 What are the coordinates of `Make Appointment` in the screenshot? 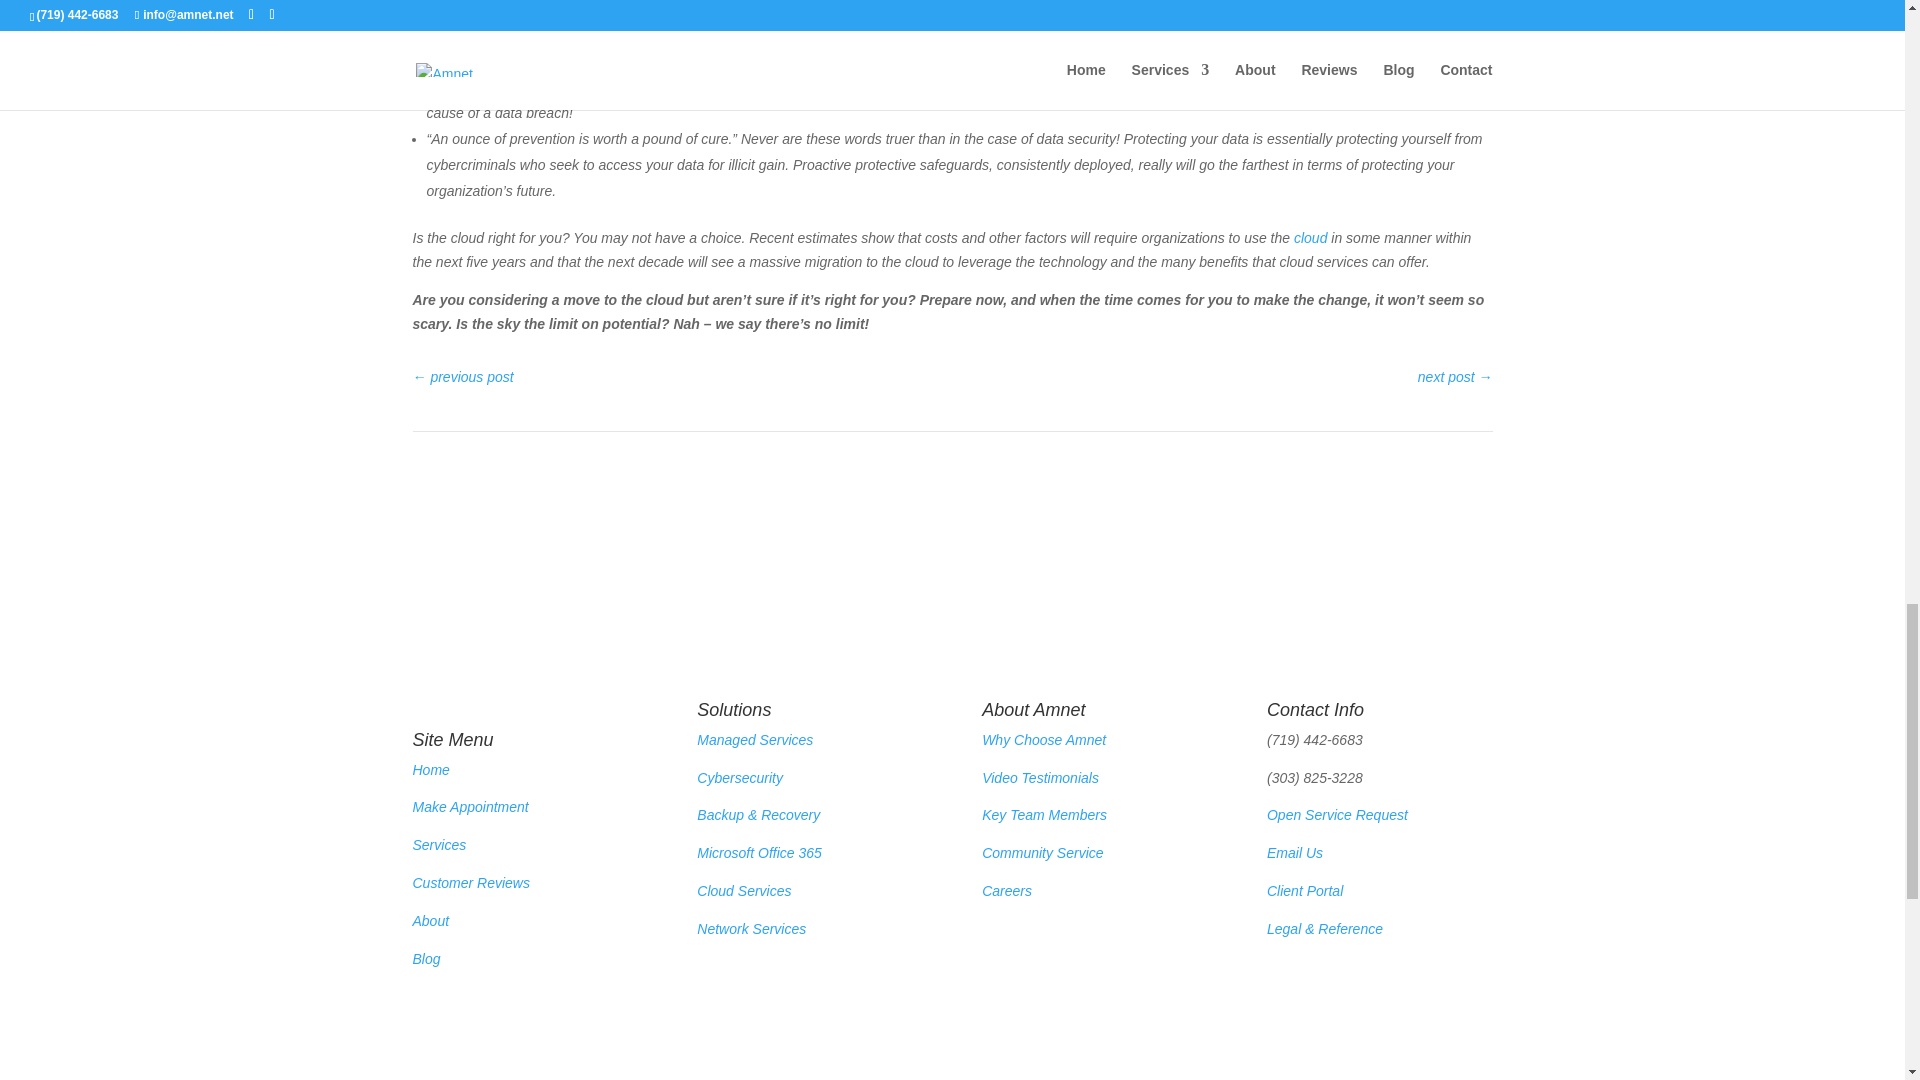 It's located at (470, 807).